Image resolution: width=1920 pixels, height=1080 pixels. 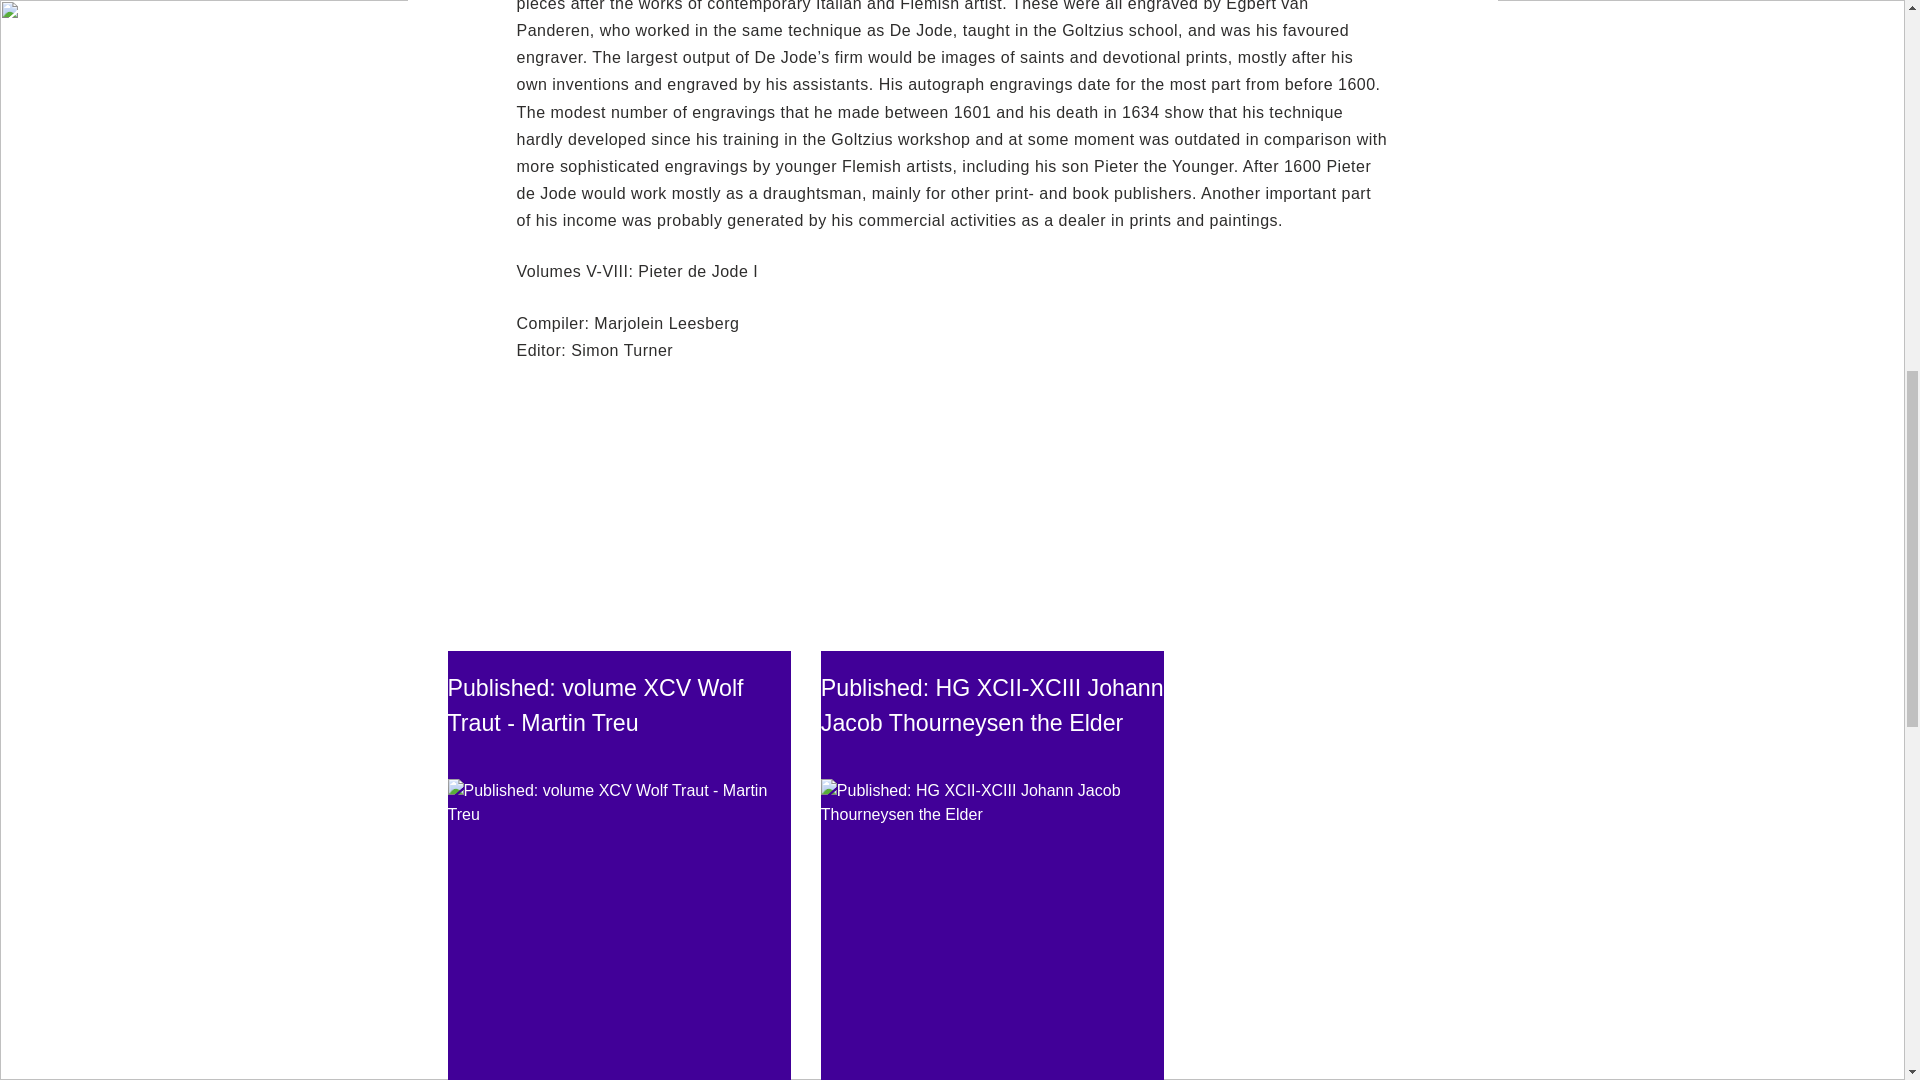 What do you see at coordinates (992, 705) in the screenshot?
I see `Published: HG XCII-XCIII Johann Jacob Thourneysen the Elder` at bounding box center [992, 705].